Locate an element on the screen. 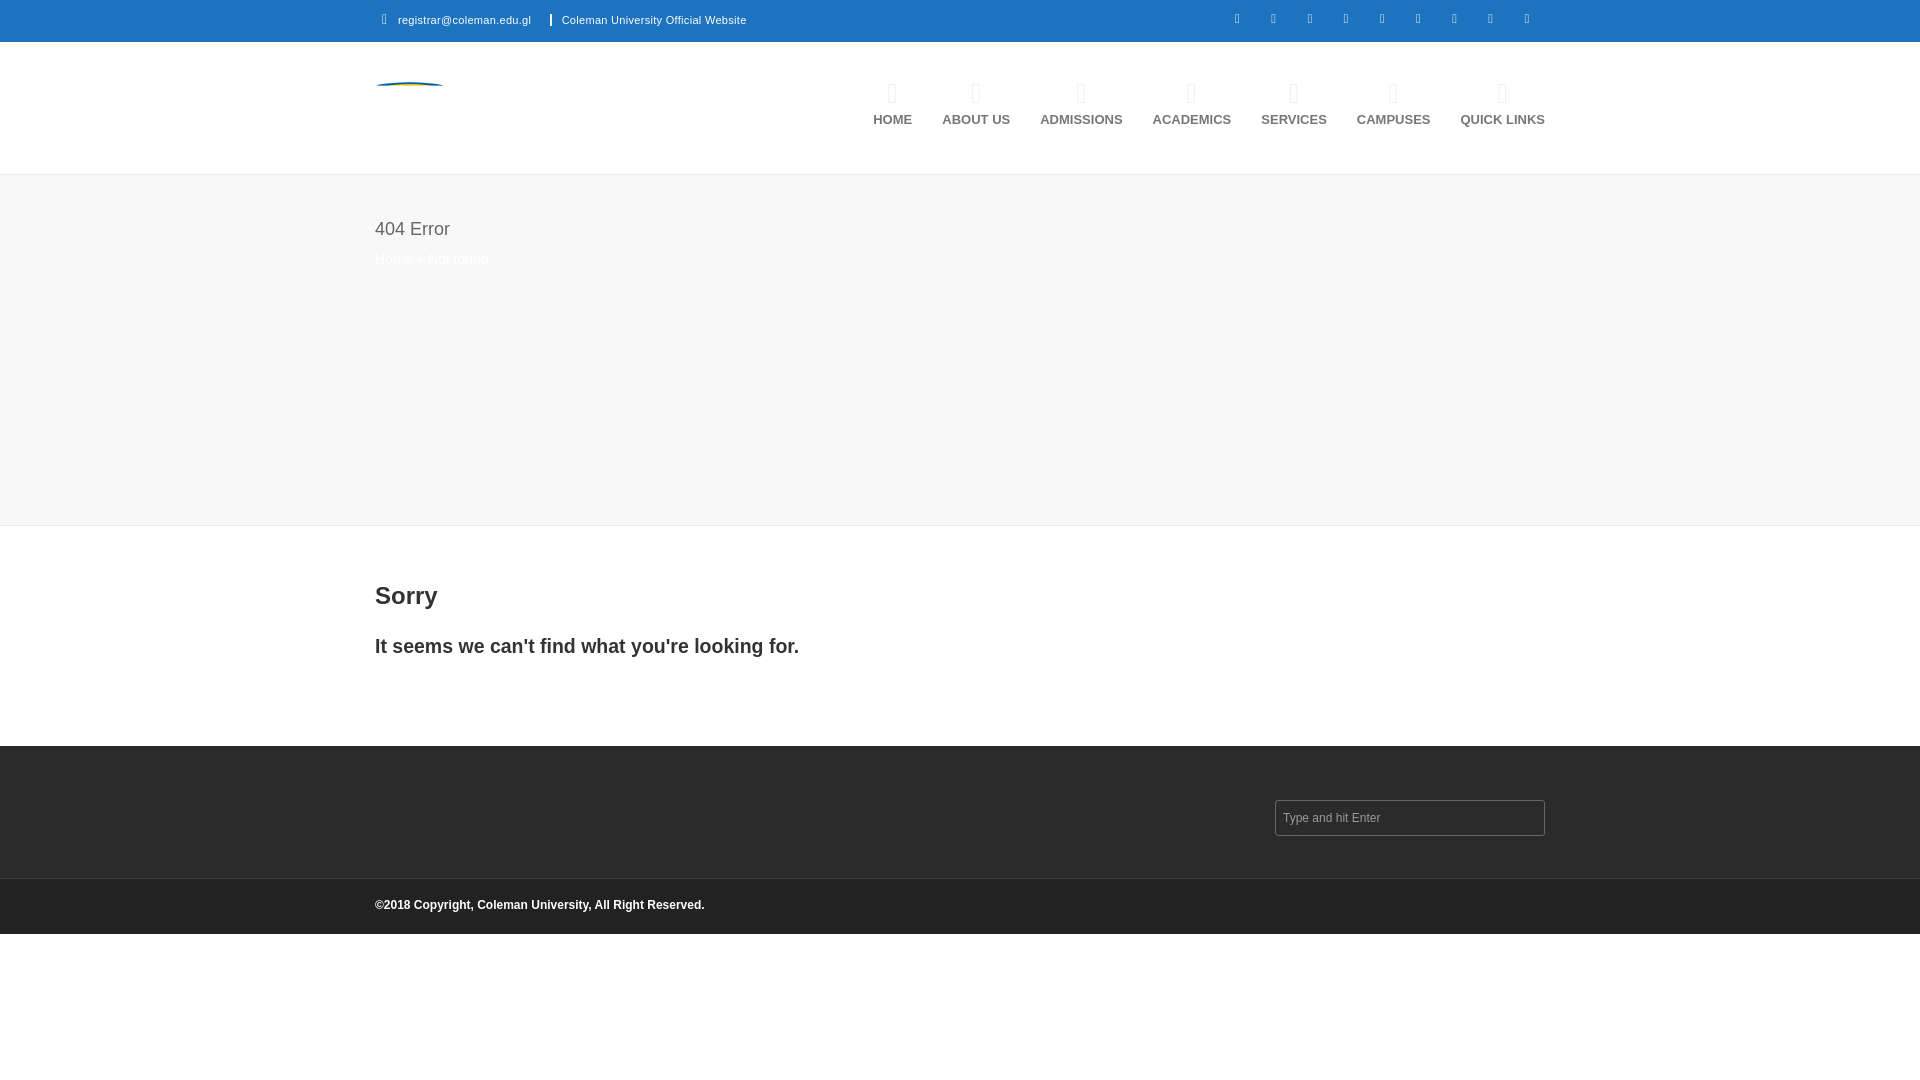 This screenshot has height=1080, width=1920. Coleman University is located at coordinates (526, 112).